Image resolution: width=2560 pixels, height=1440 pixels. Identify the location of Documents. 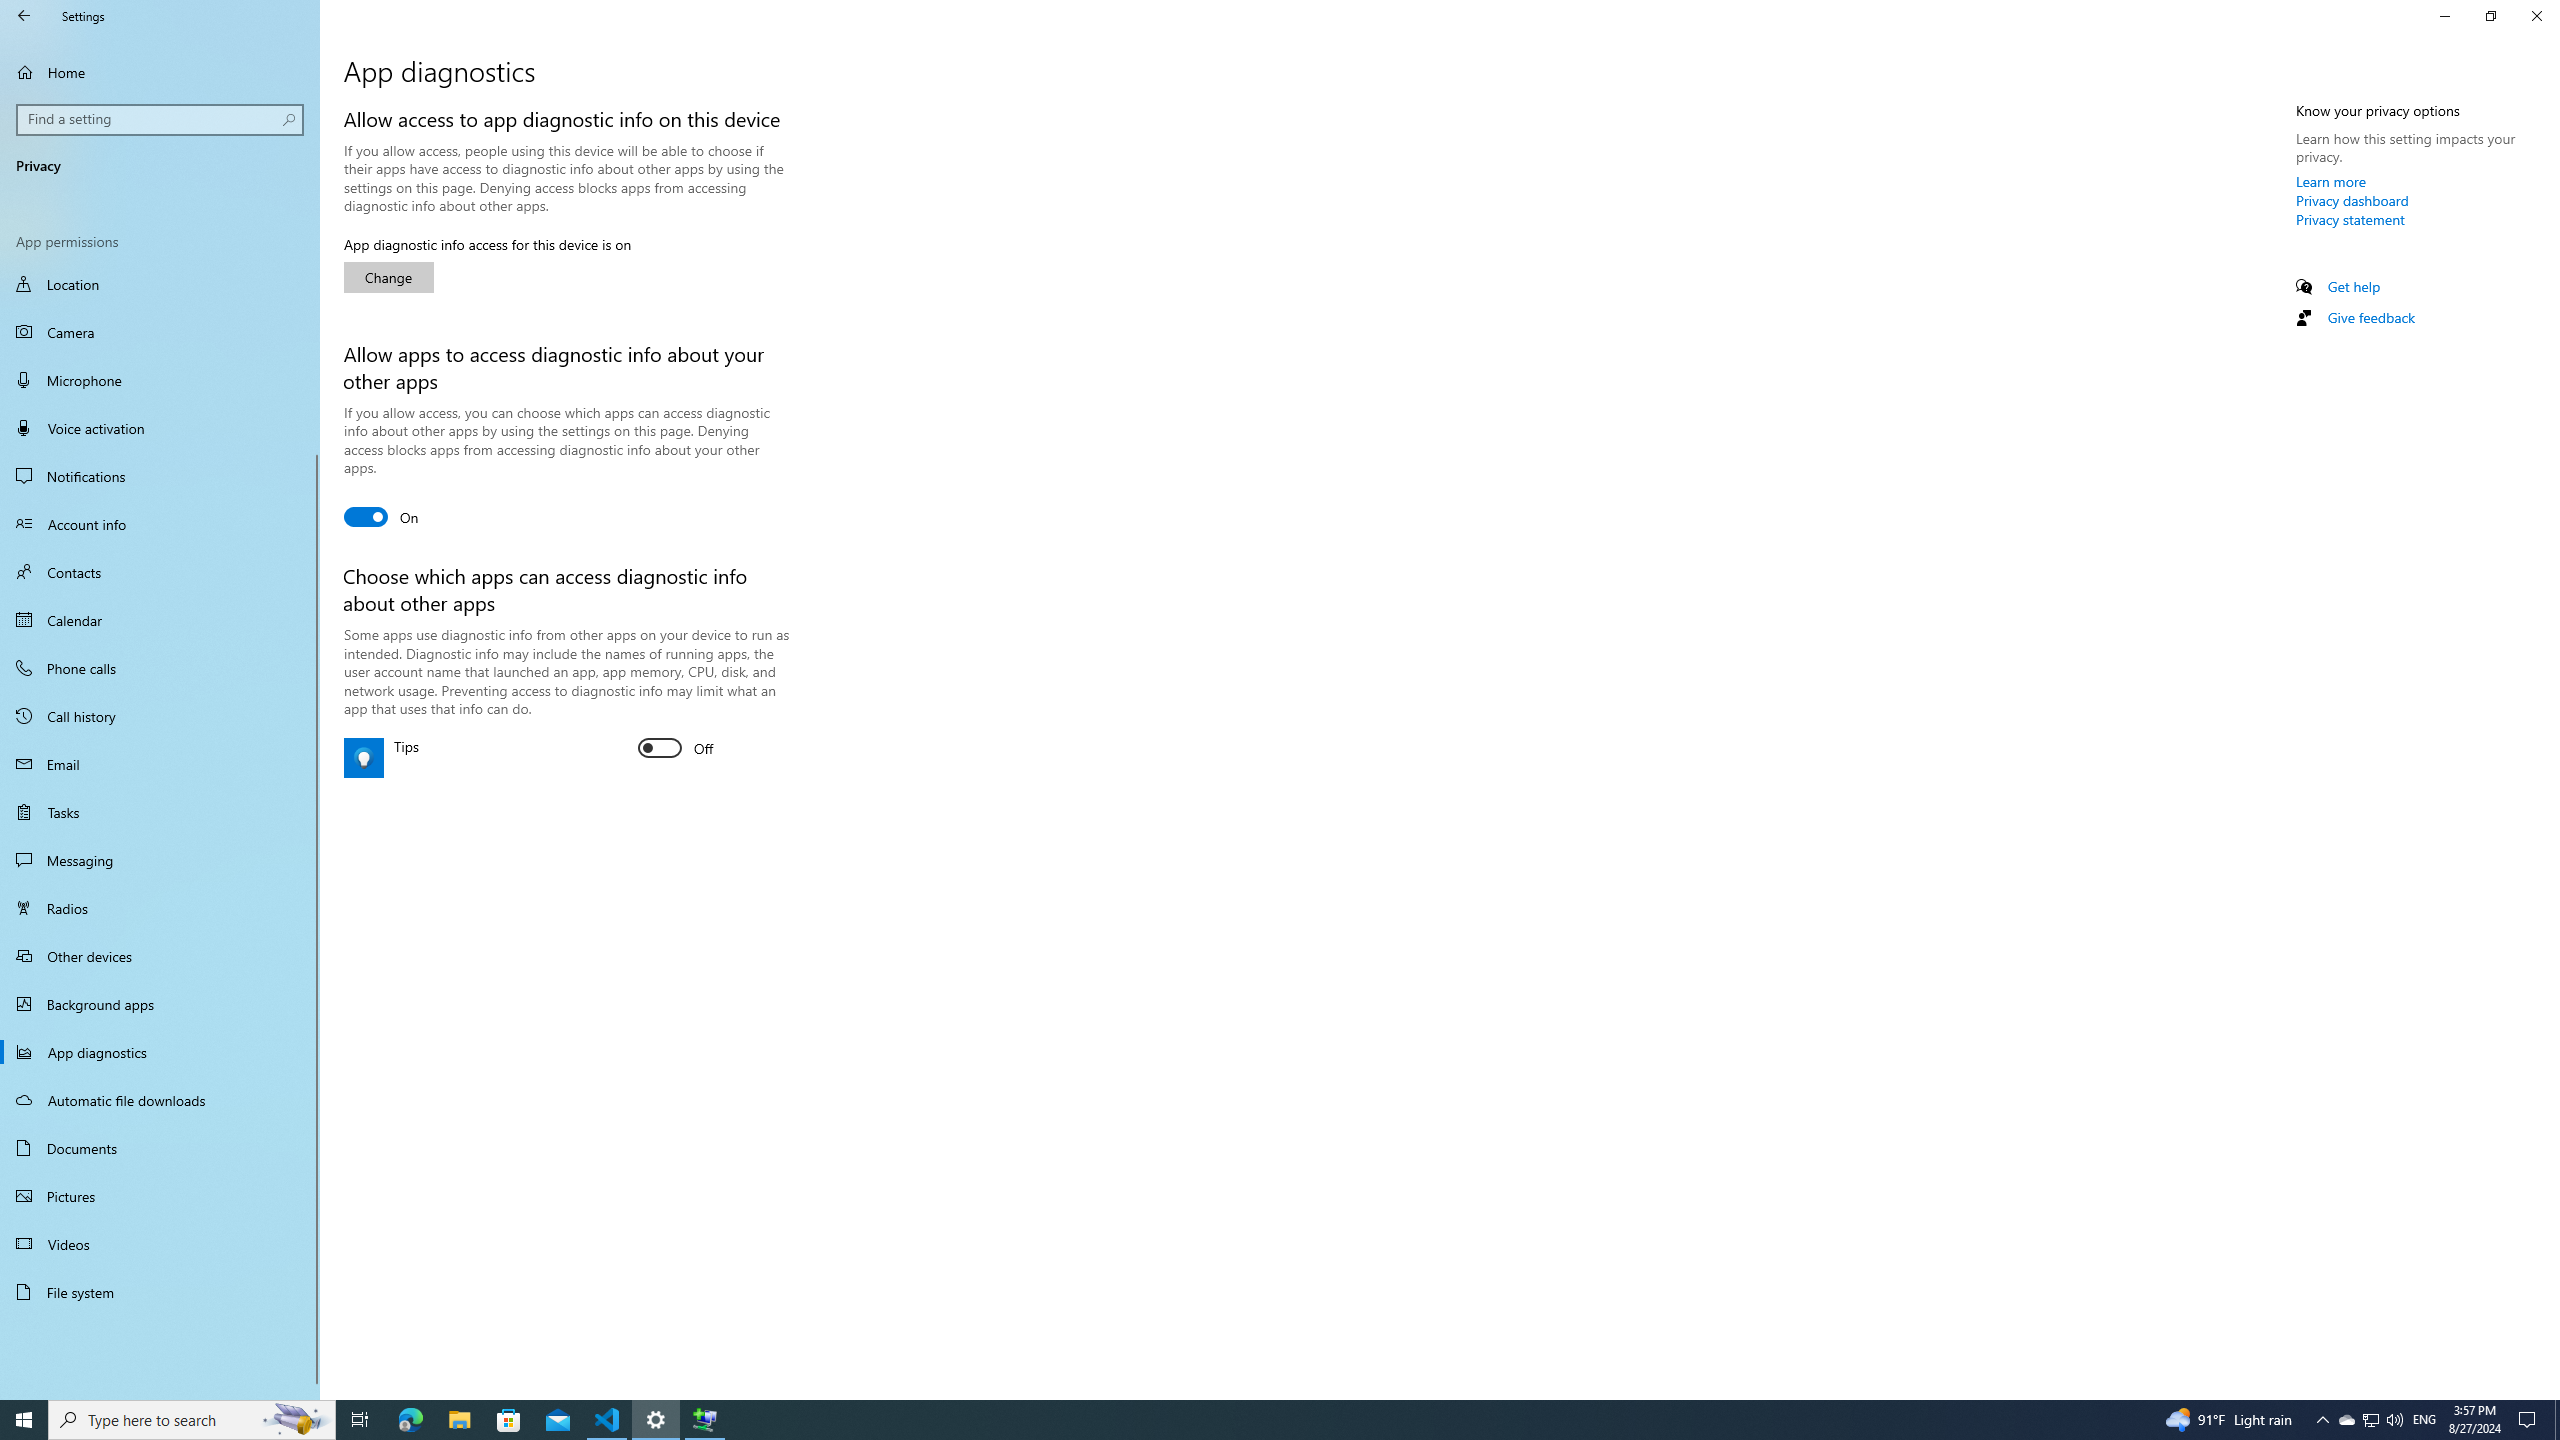
(160, 1148).